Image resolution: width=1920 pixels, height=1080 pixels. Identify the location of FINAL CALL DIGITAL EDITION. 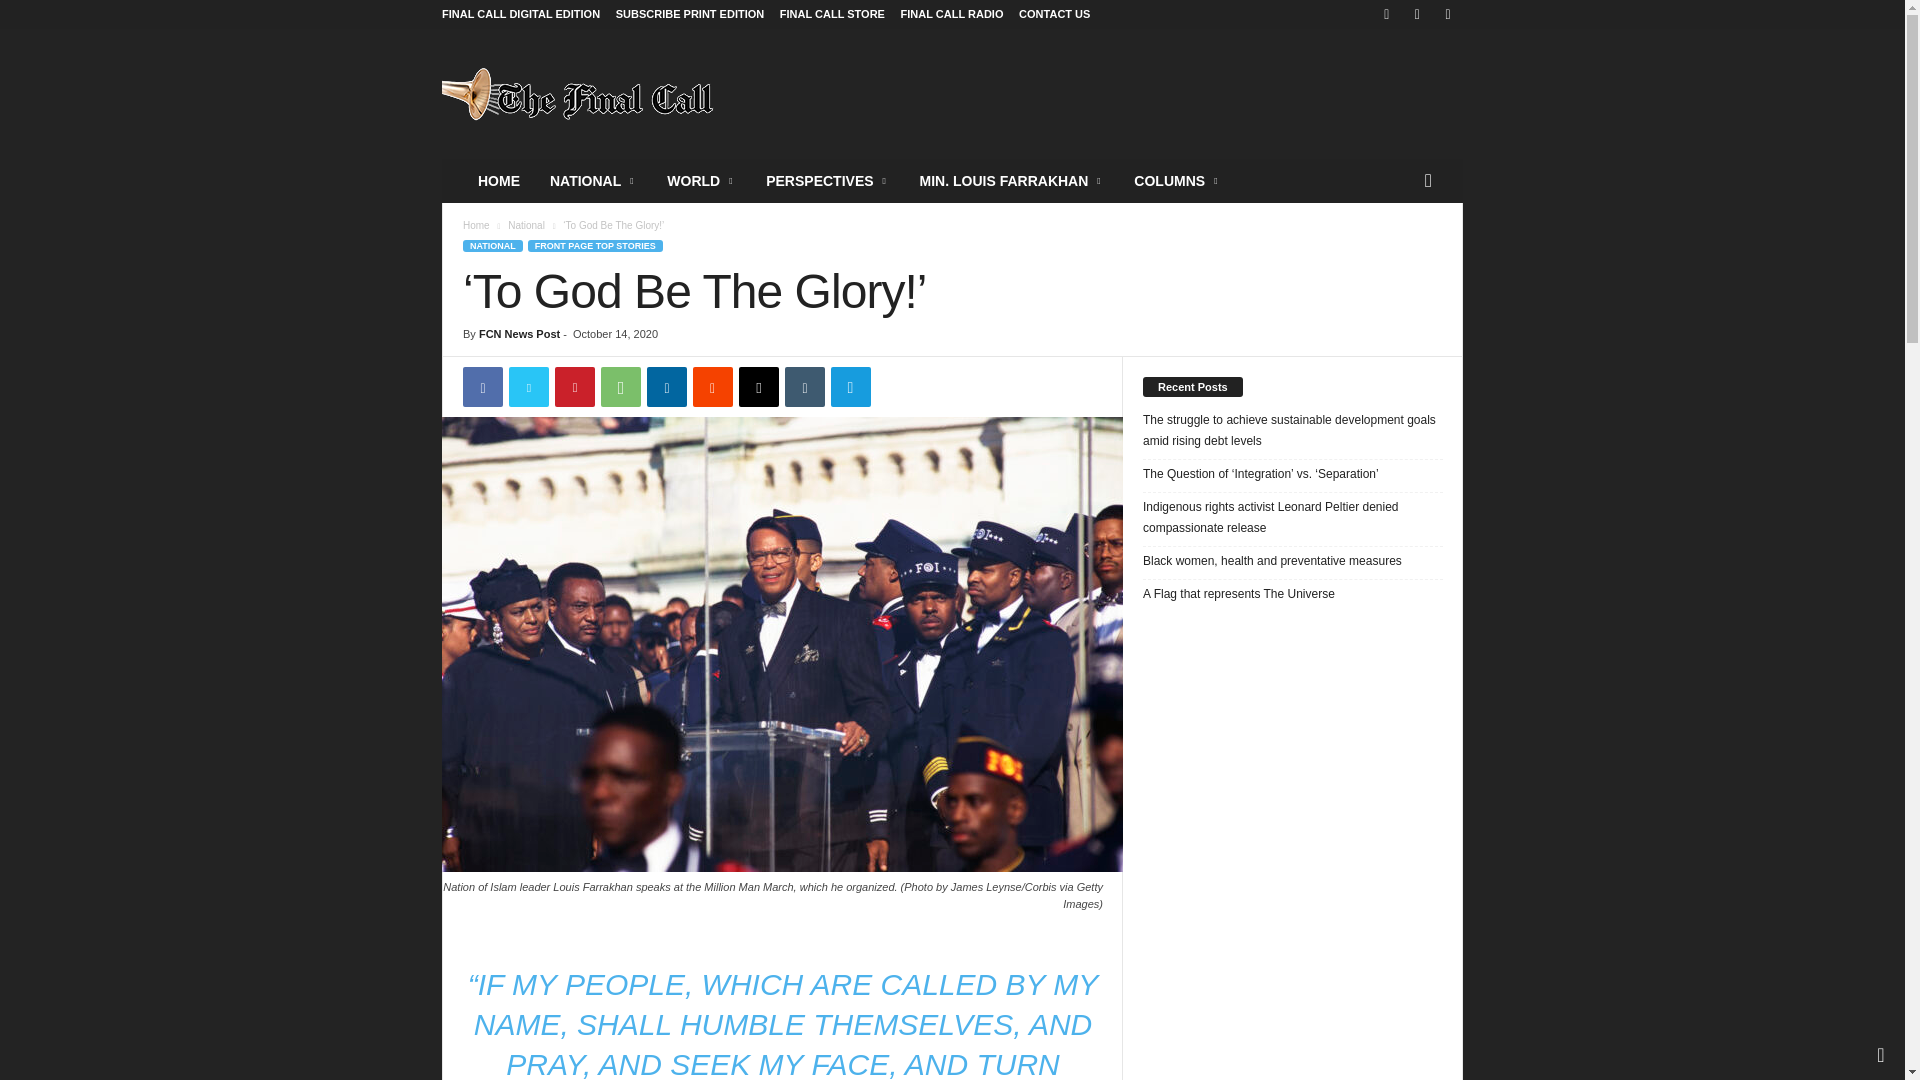
(520, 14).